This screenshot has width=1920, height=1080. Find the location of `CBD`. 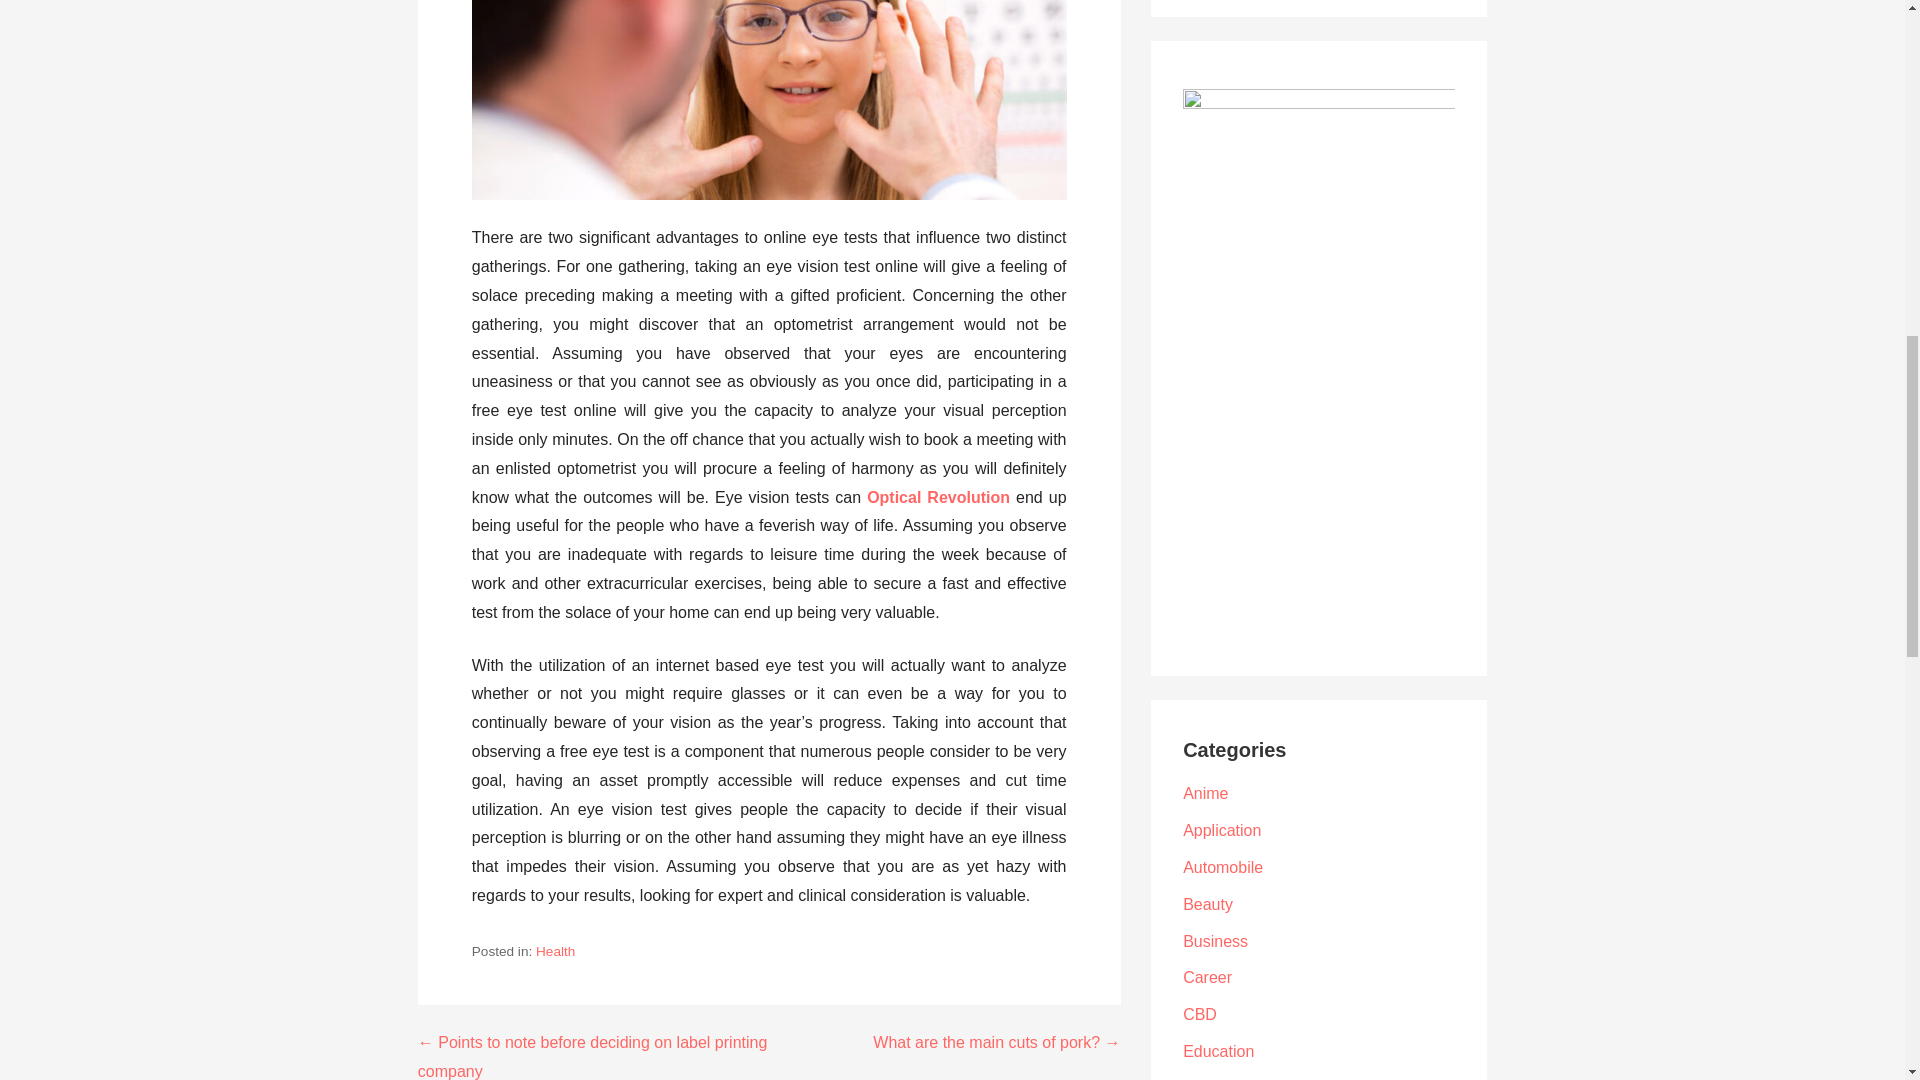

CBD is located at coordinates (1200, 1014).